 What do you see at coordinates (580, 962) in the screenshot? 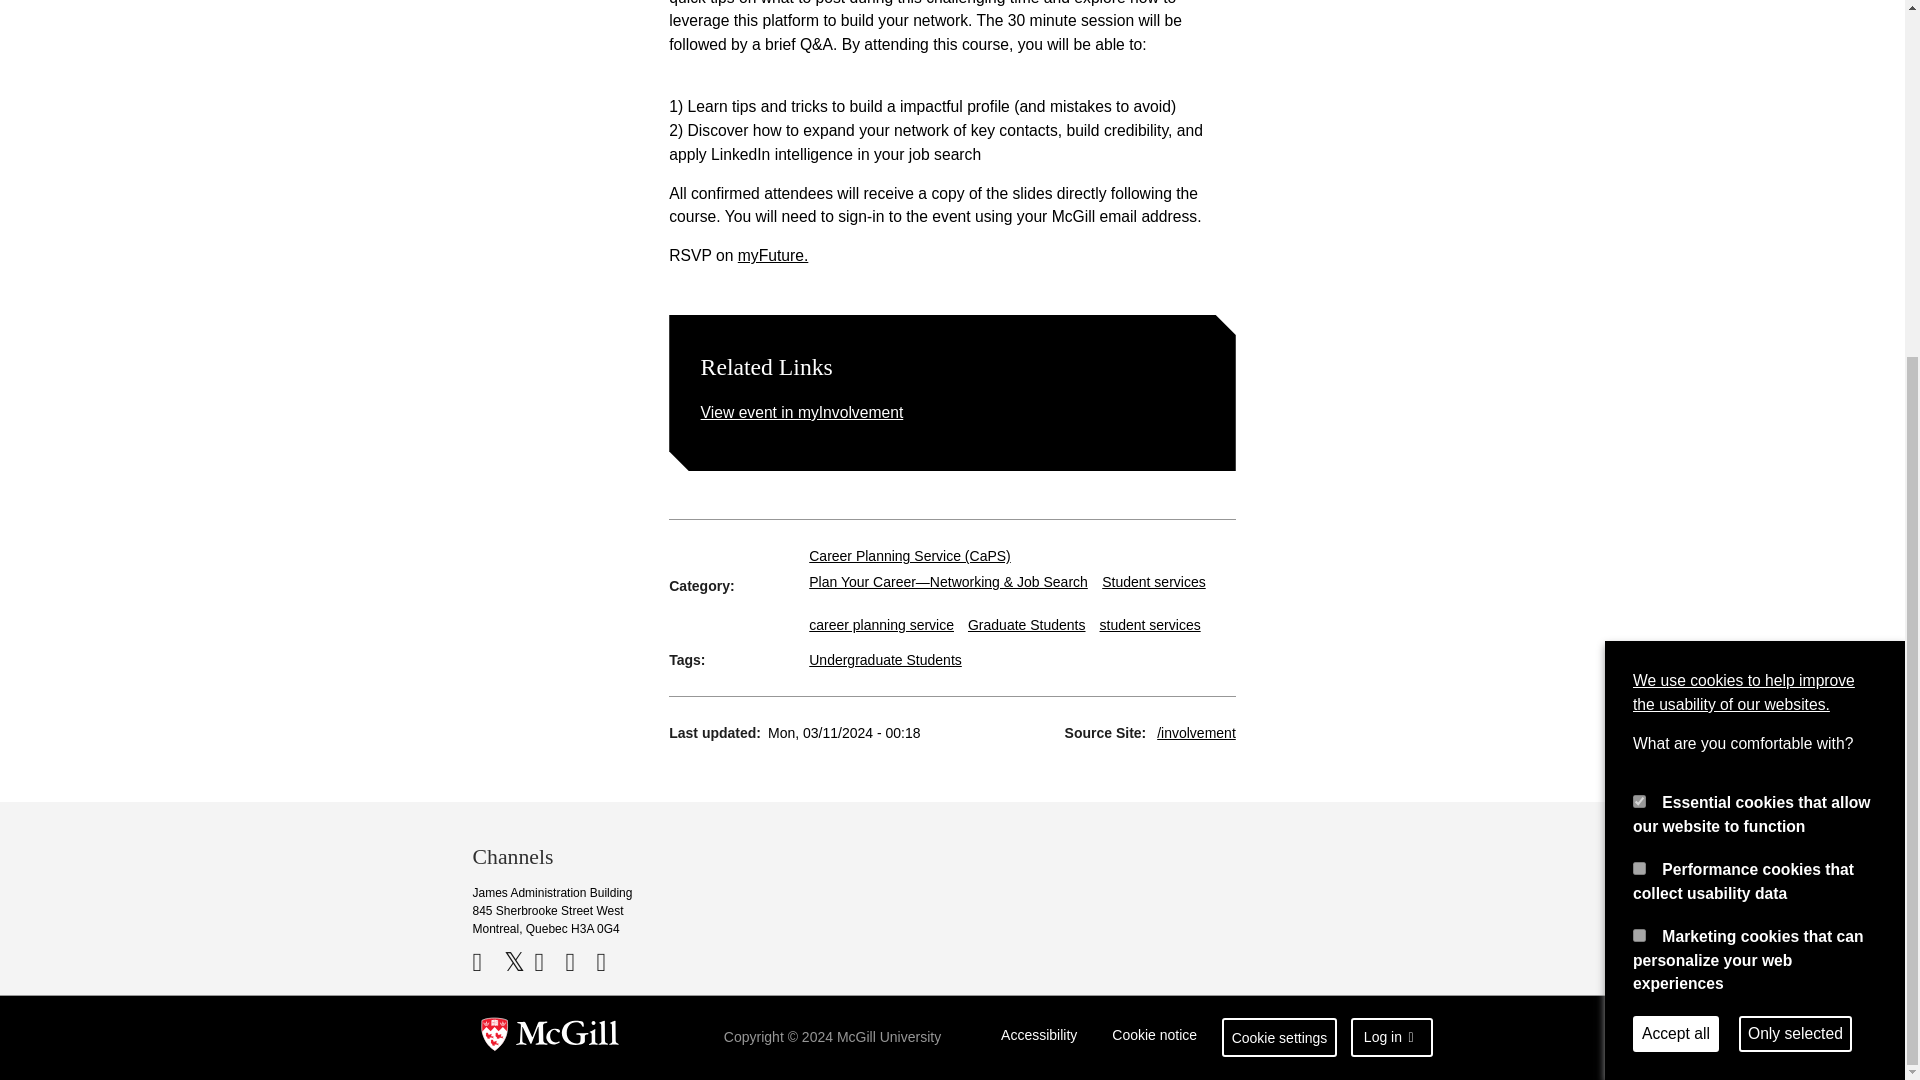
I see `LinkedIn` at bounding box center [580, 962].